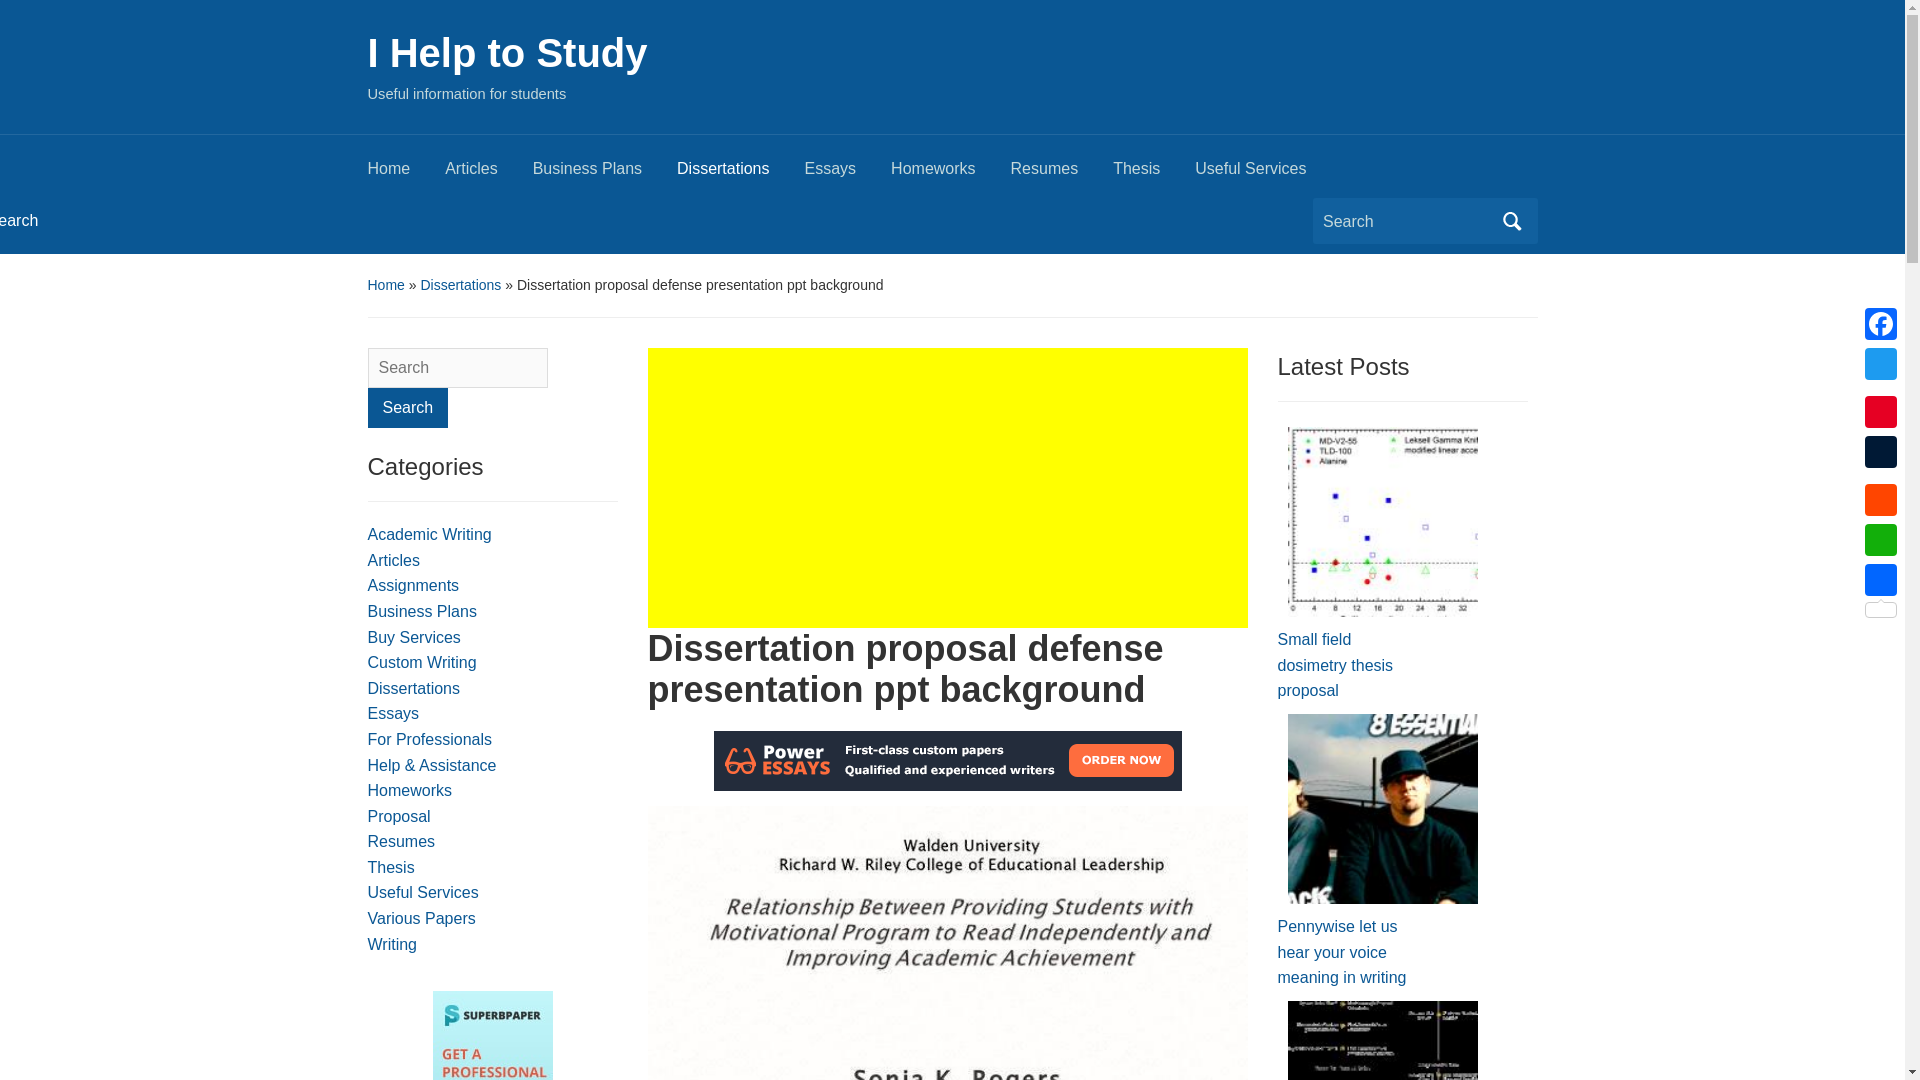 This screenshot has width=1920, height=1080. What do you see at coordinates (408, 407) in the screenshot?
I see `Search` at bounding box center [408, 407].